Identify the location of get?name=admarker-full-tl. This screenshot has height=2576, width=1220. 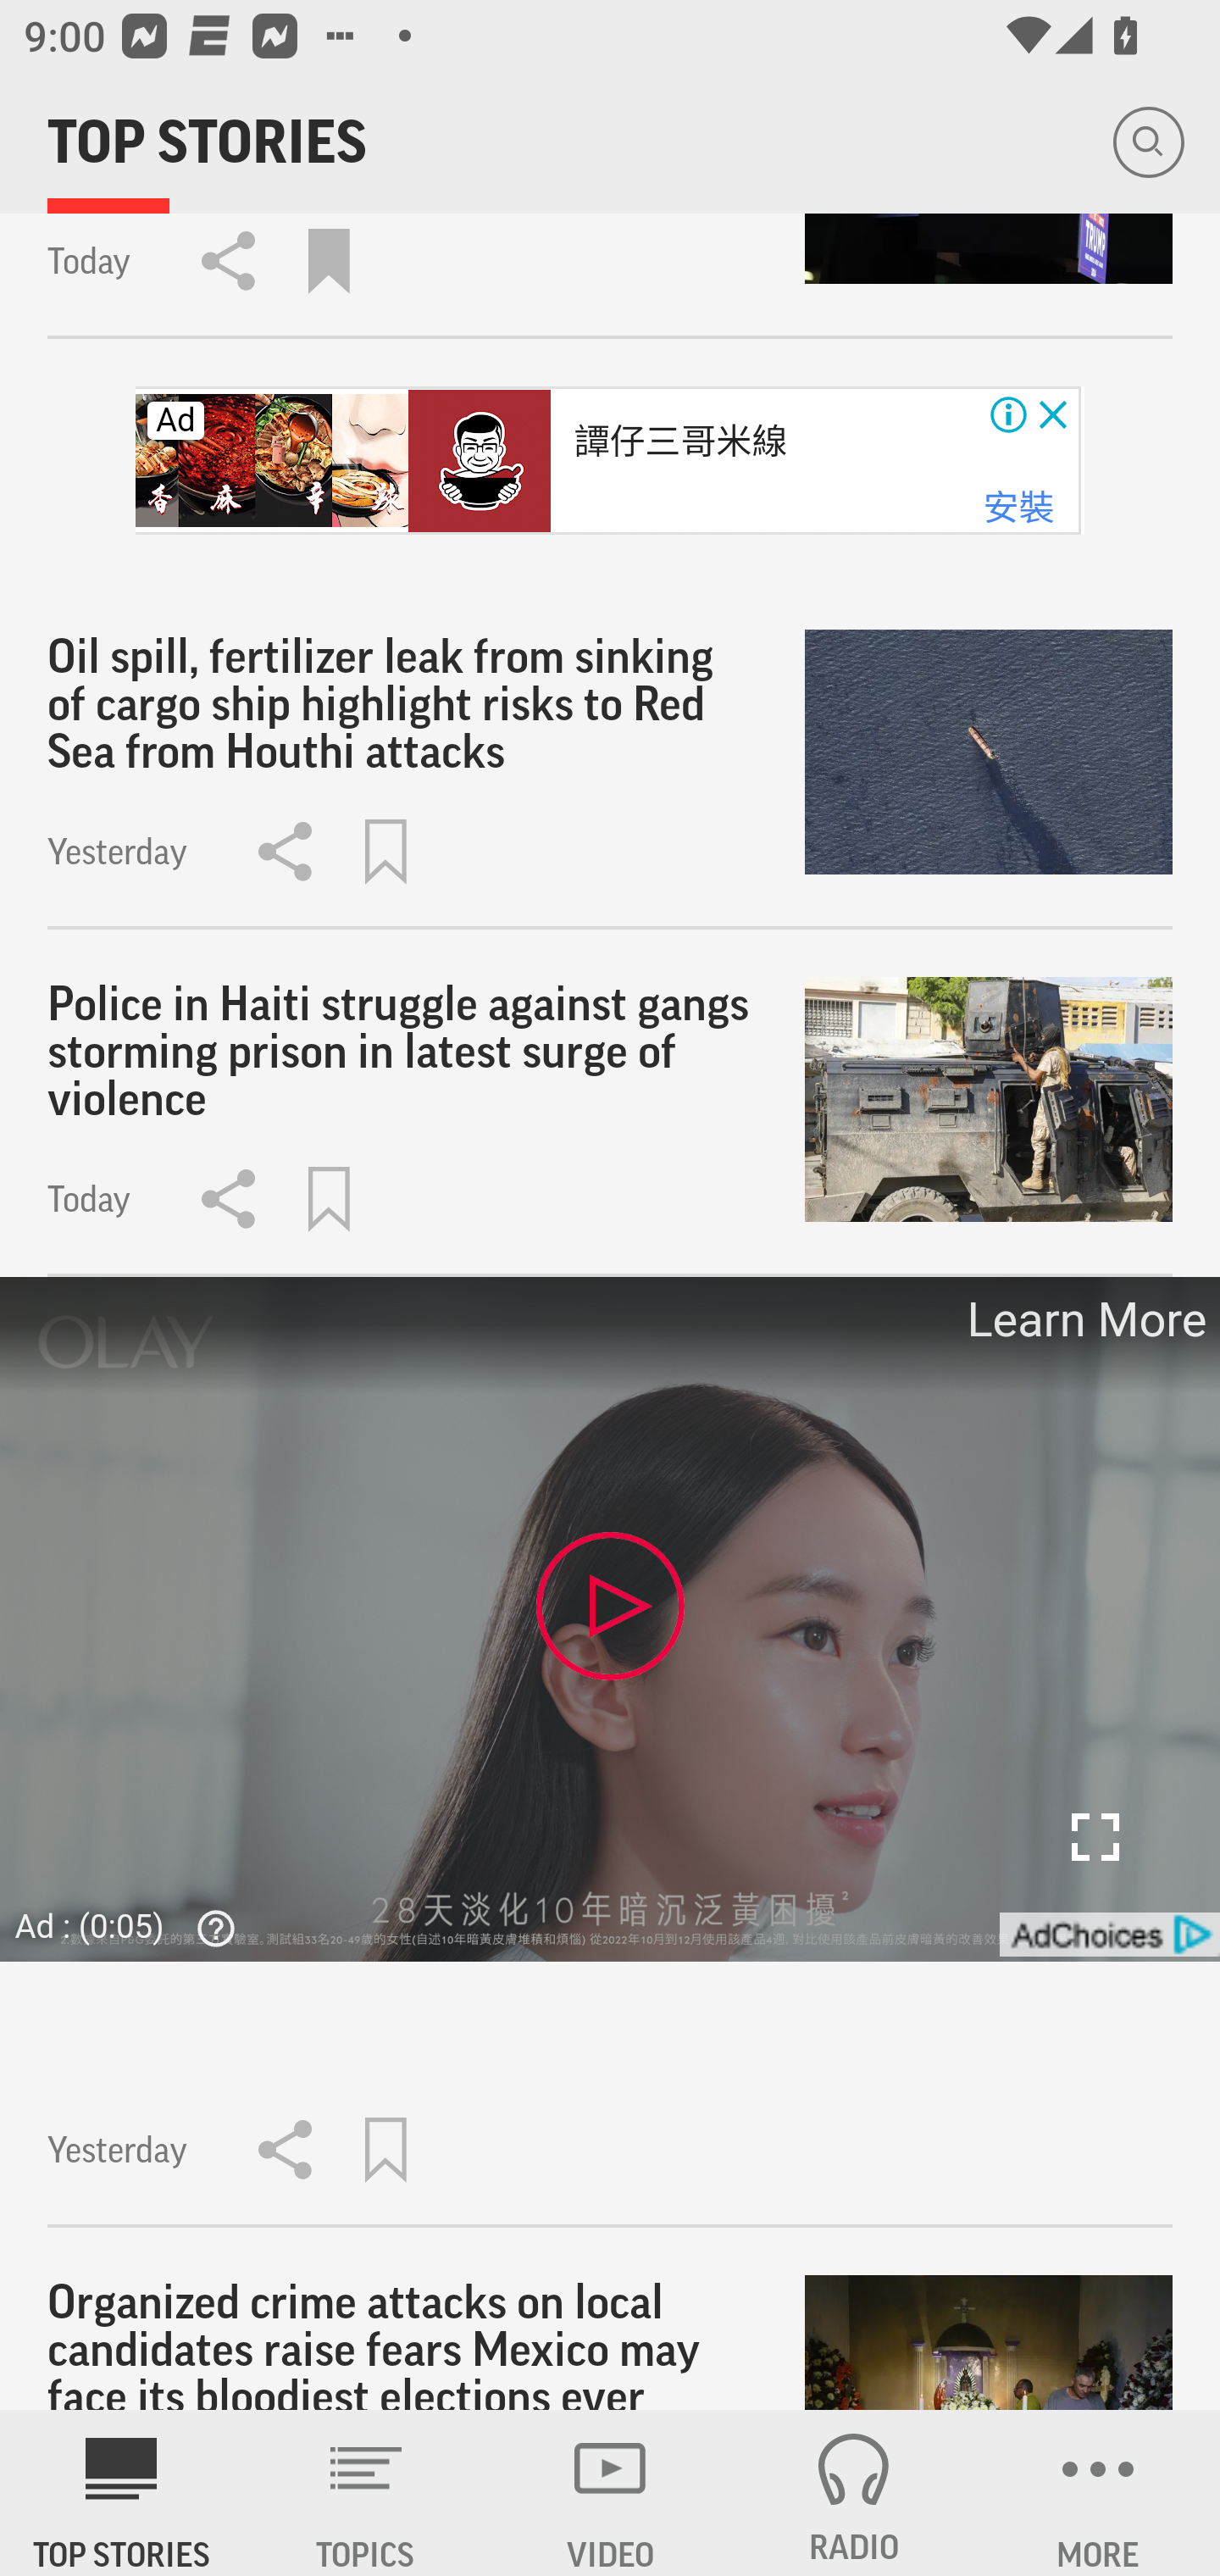
(1108, 1935).